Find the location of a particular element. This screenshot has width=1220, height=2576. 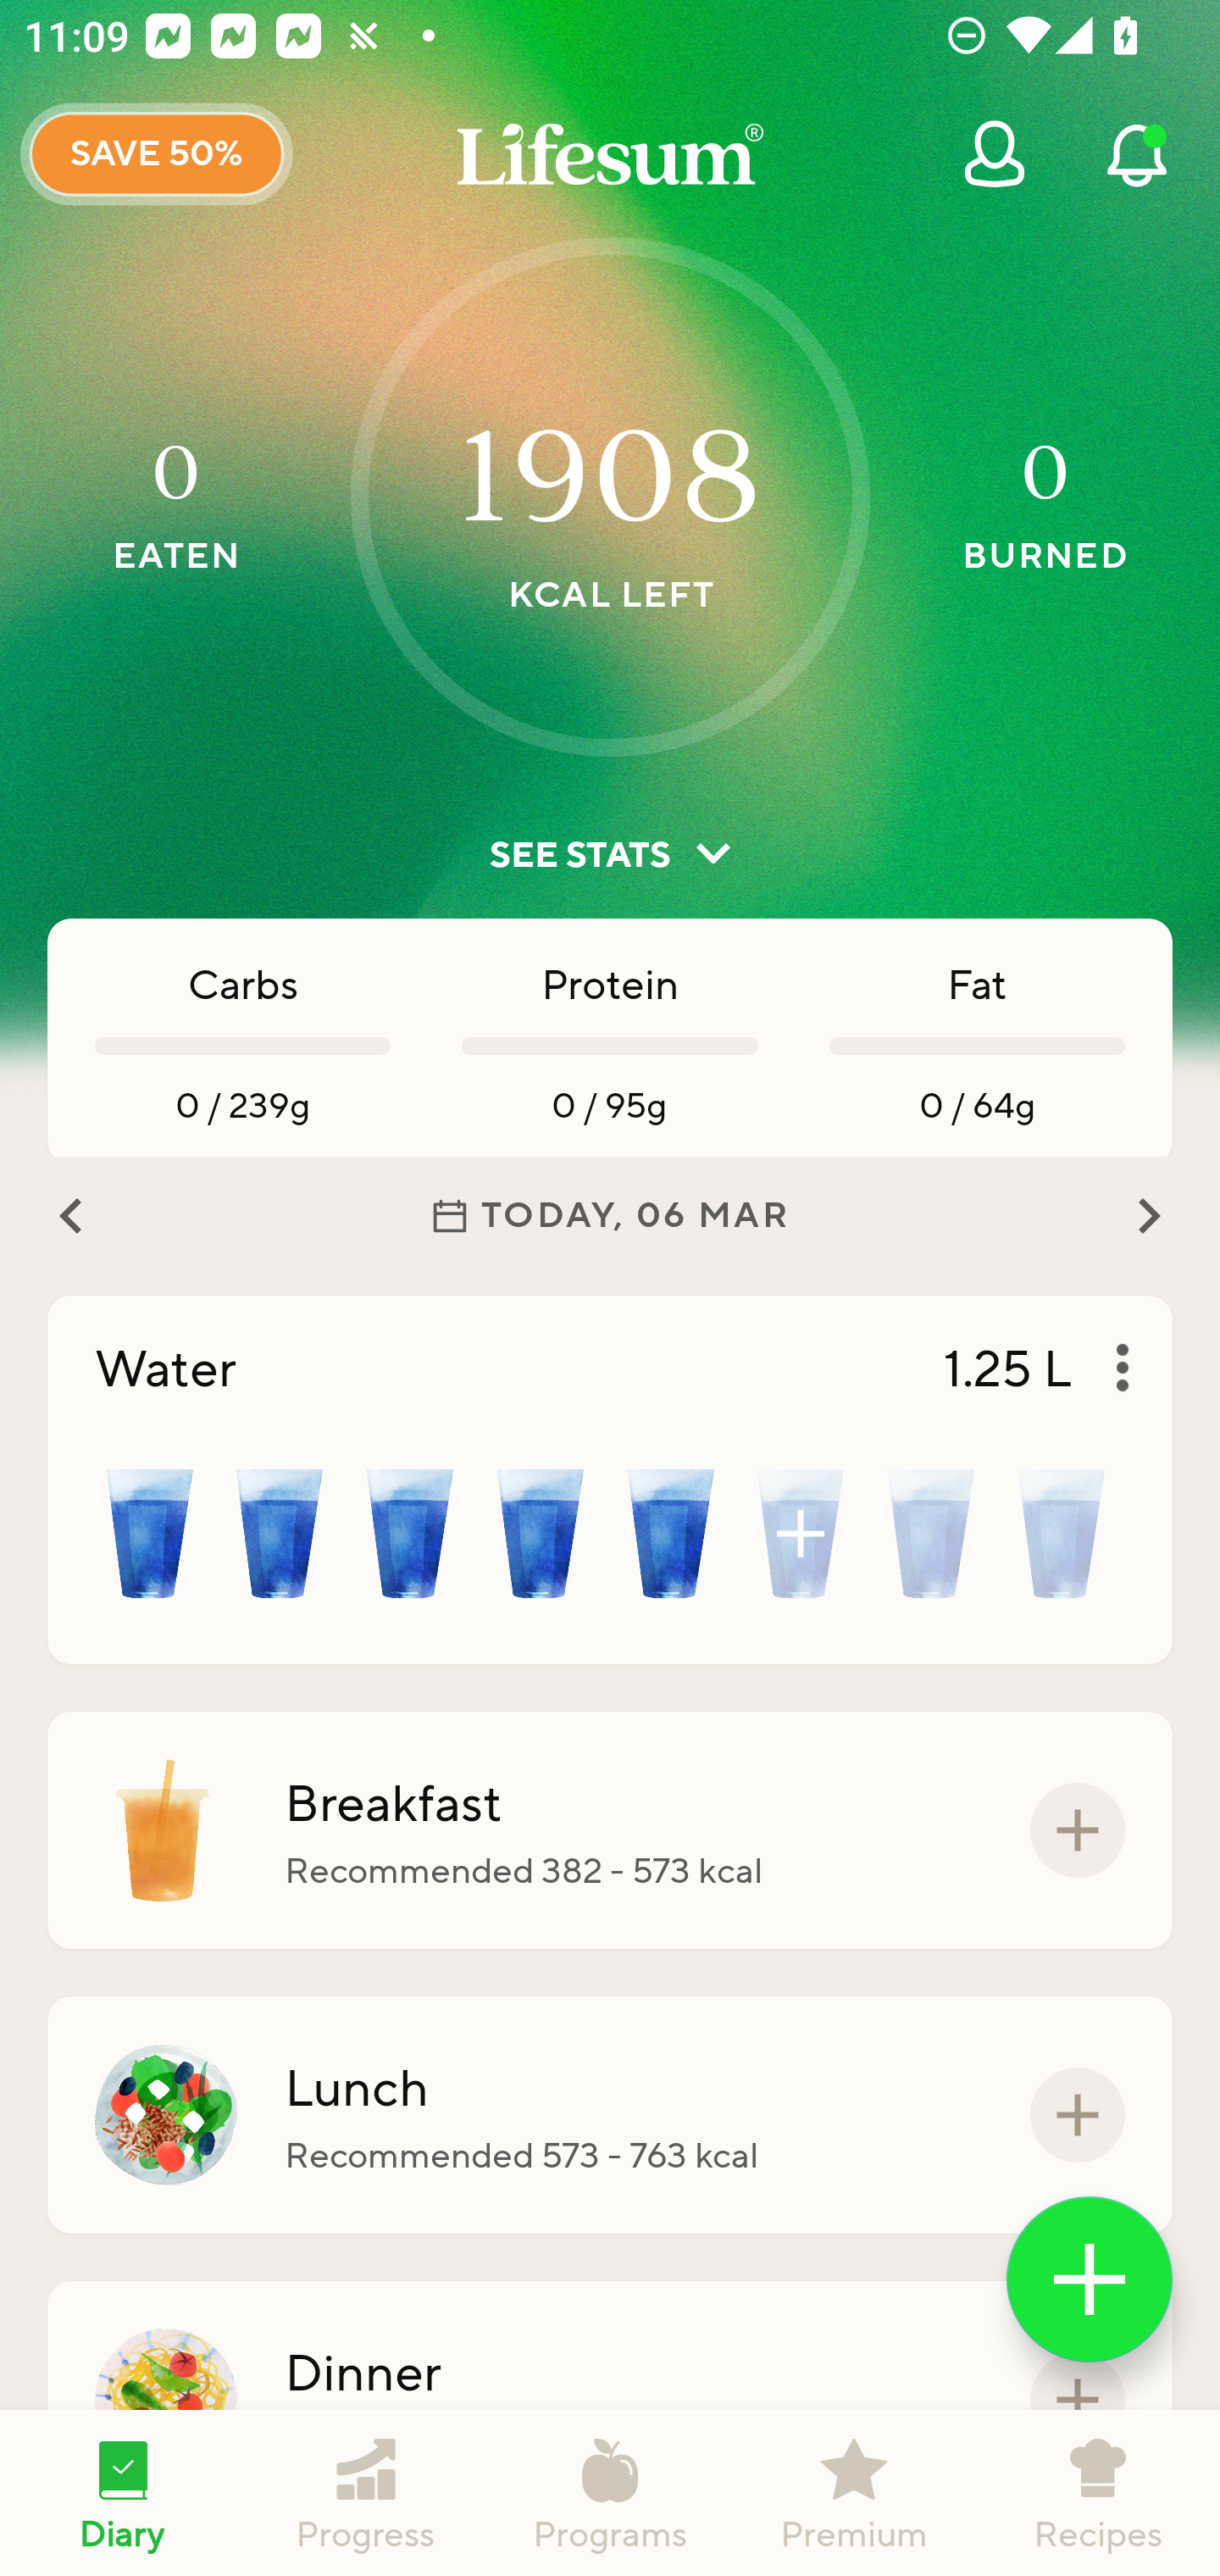

SEE STATS is located at coordinates (610, 854).